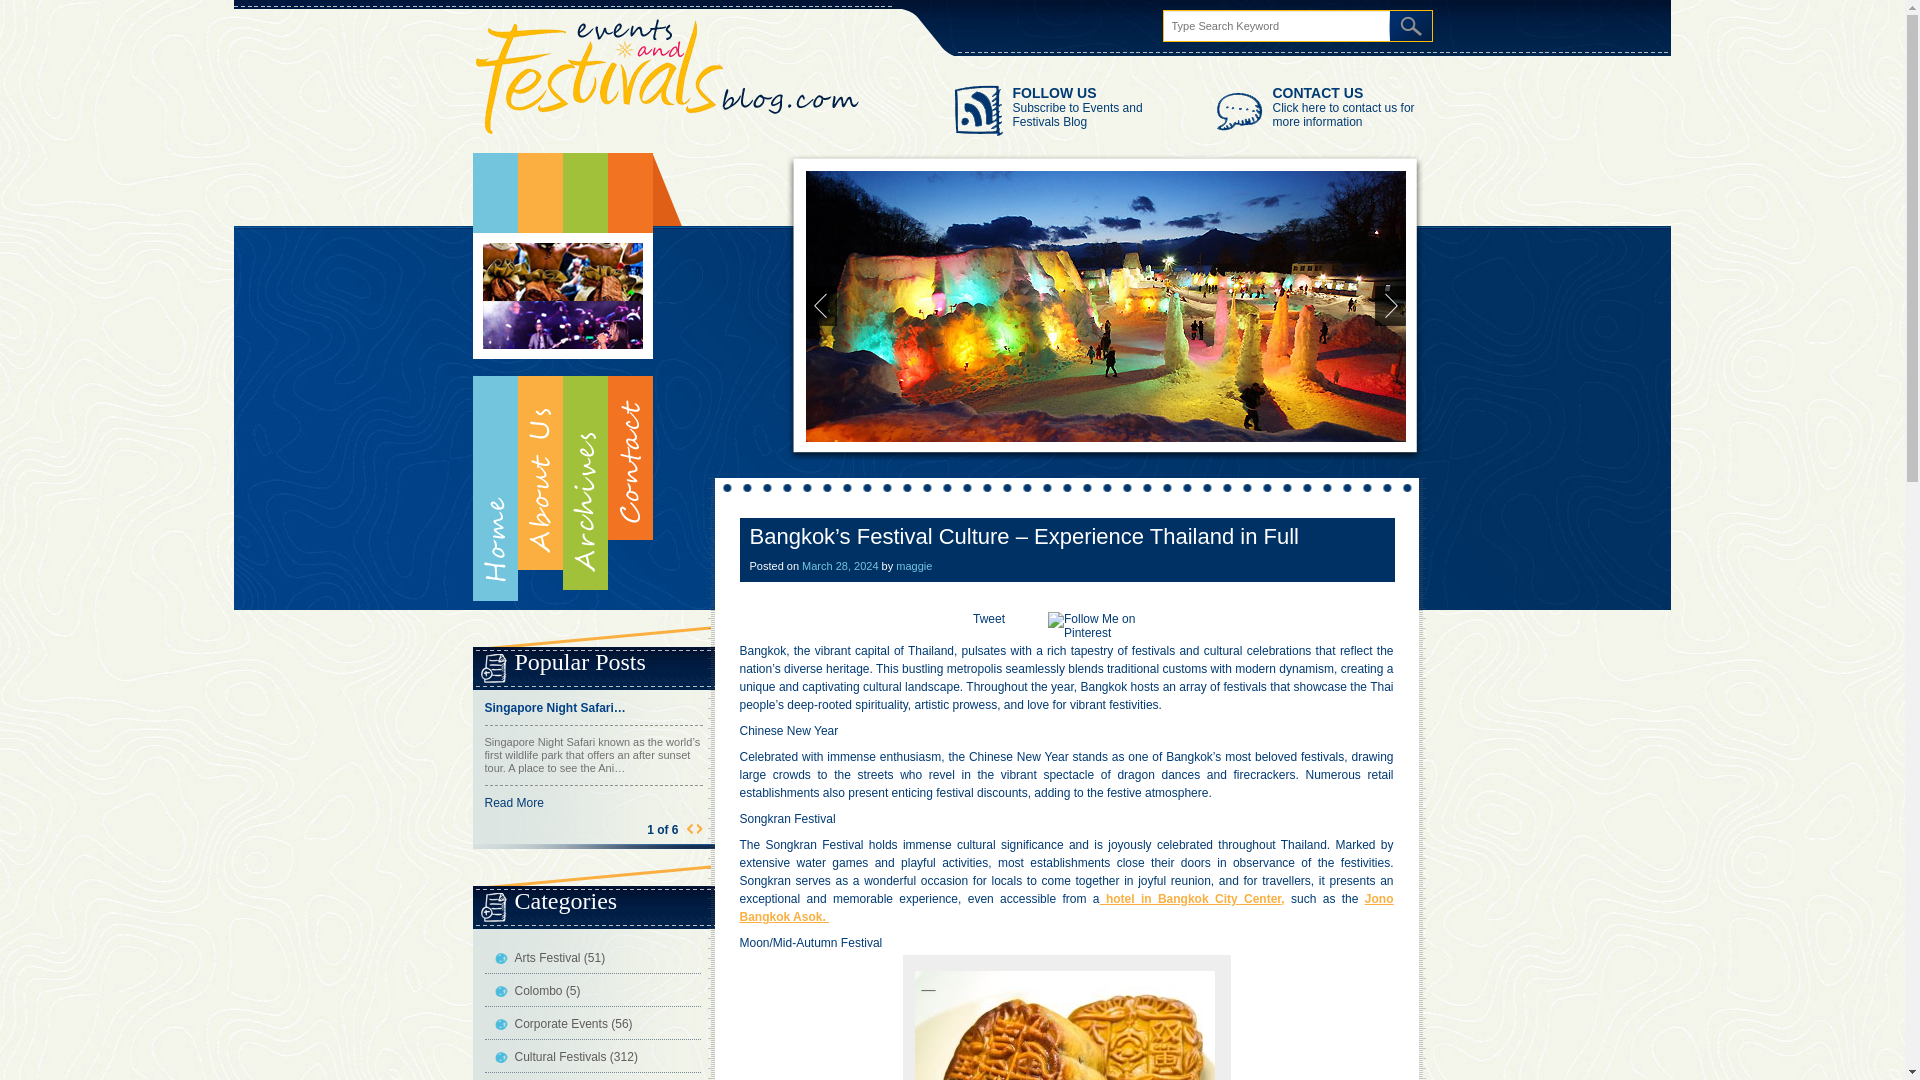 This screenshot has height=1080, width=1920. I want to click on View all posts by maggie, so click(914, 566).